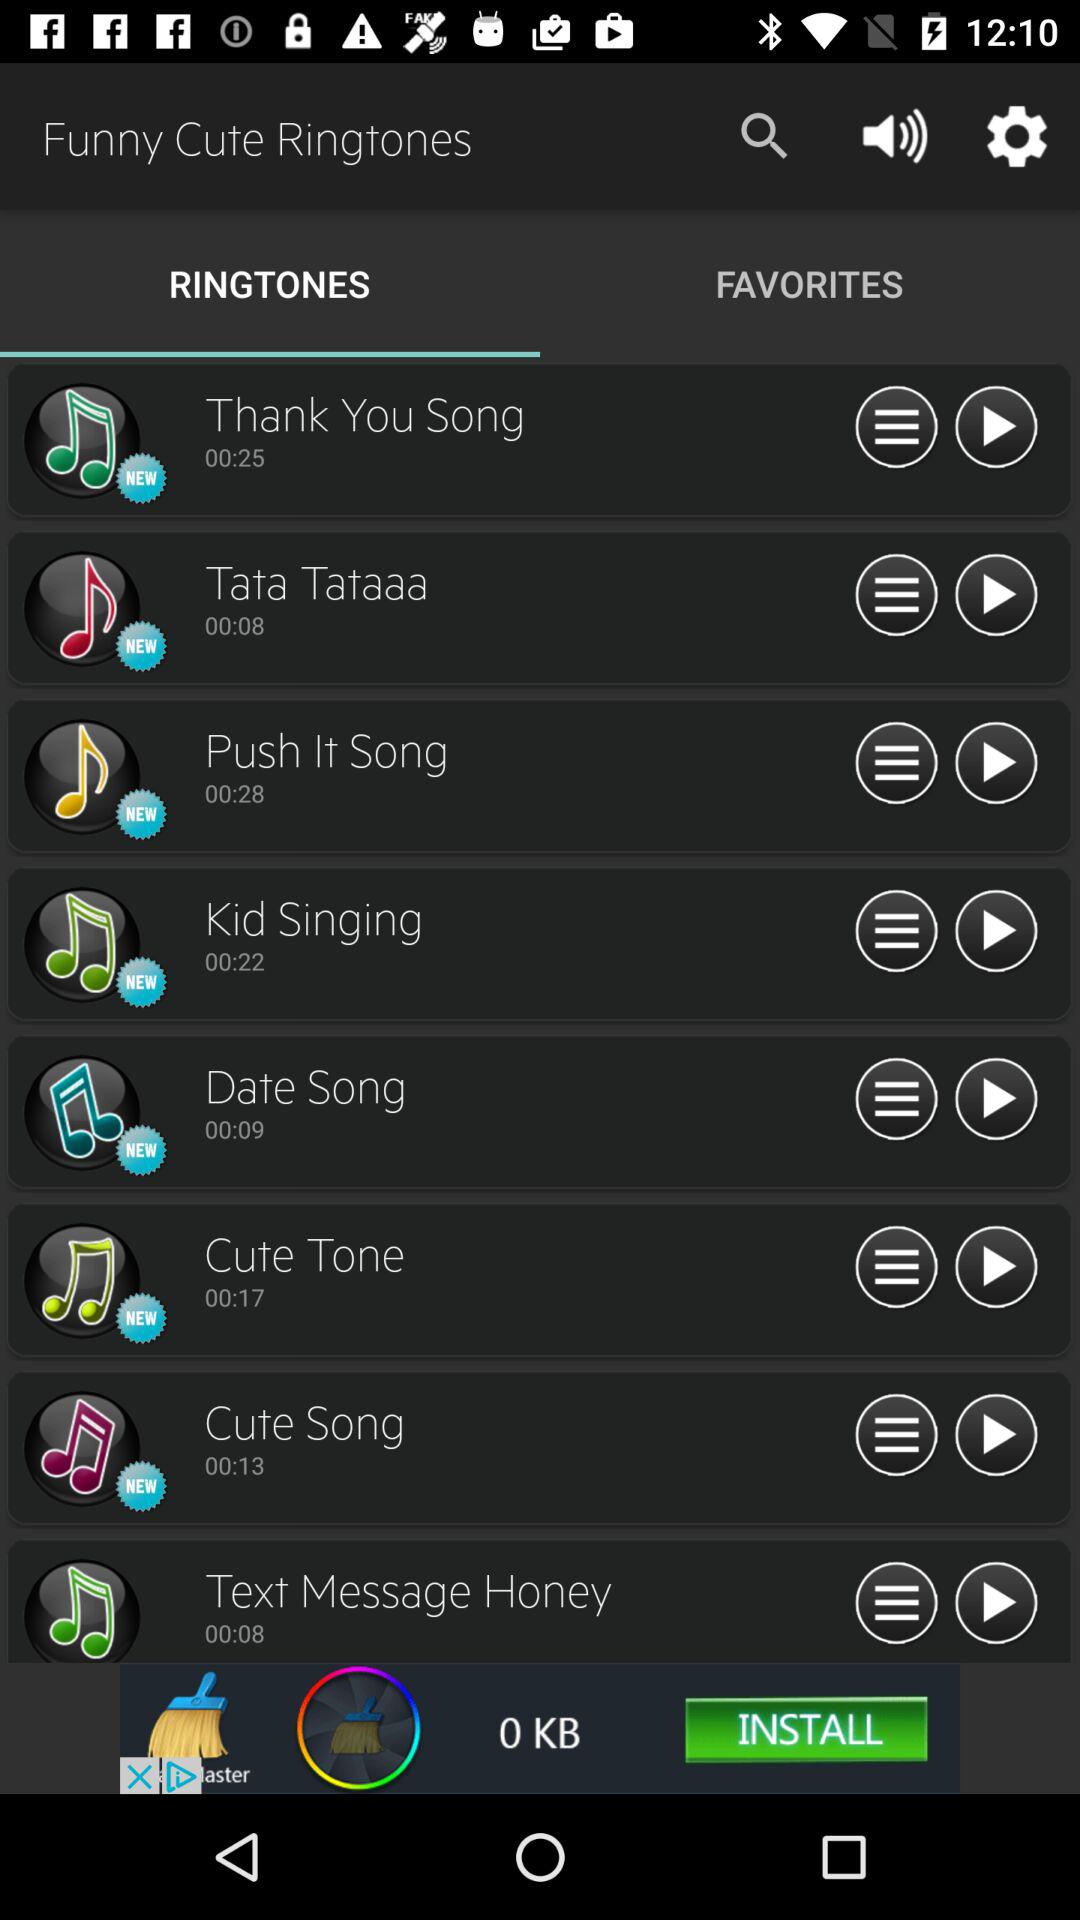 The width and height of the screenshot is (1080, 1920). Describe the element at coordinates (996, 596) in the screenshot. I see `play ringtone` at that location.